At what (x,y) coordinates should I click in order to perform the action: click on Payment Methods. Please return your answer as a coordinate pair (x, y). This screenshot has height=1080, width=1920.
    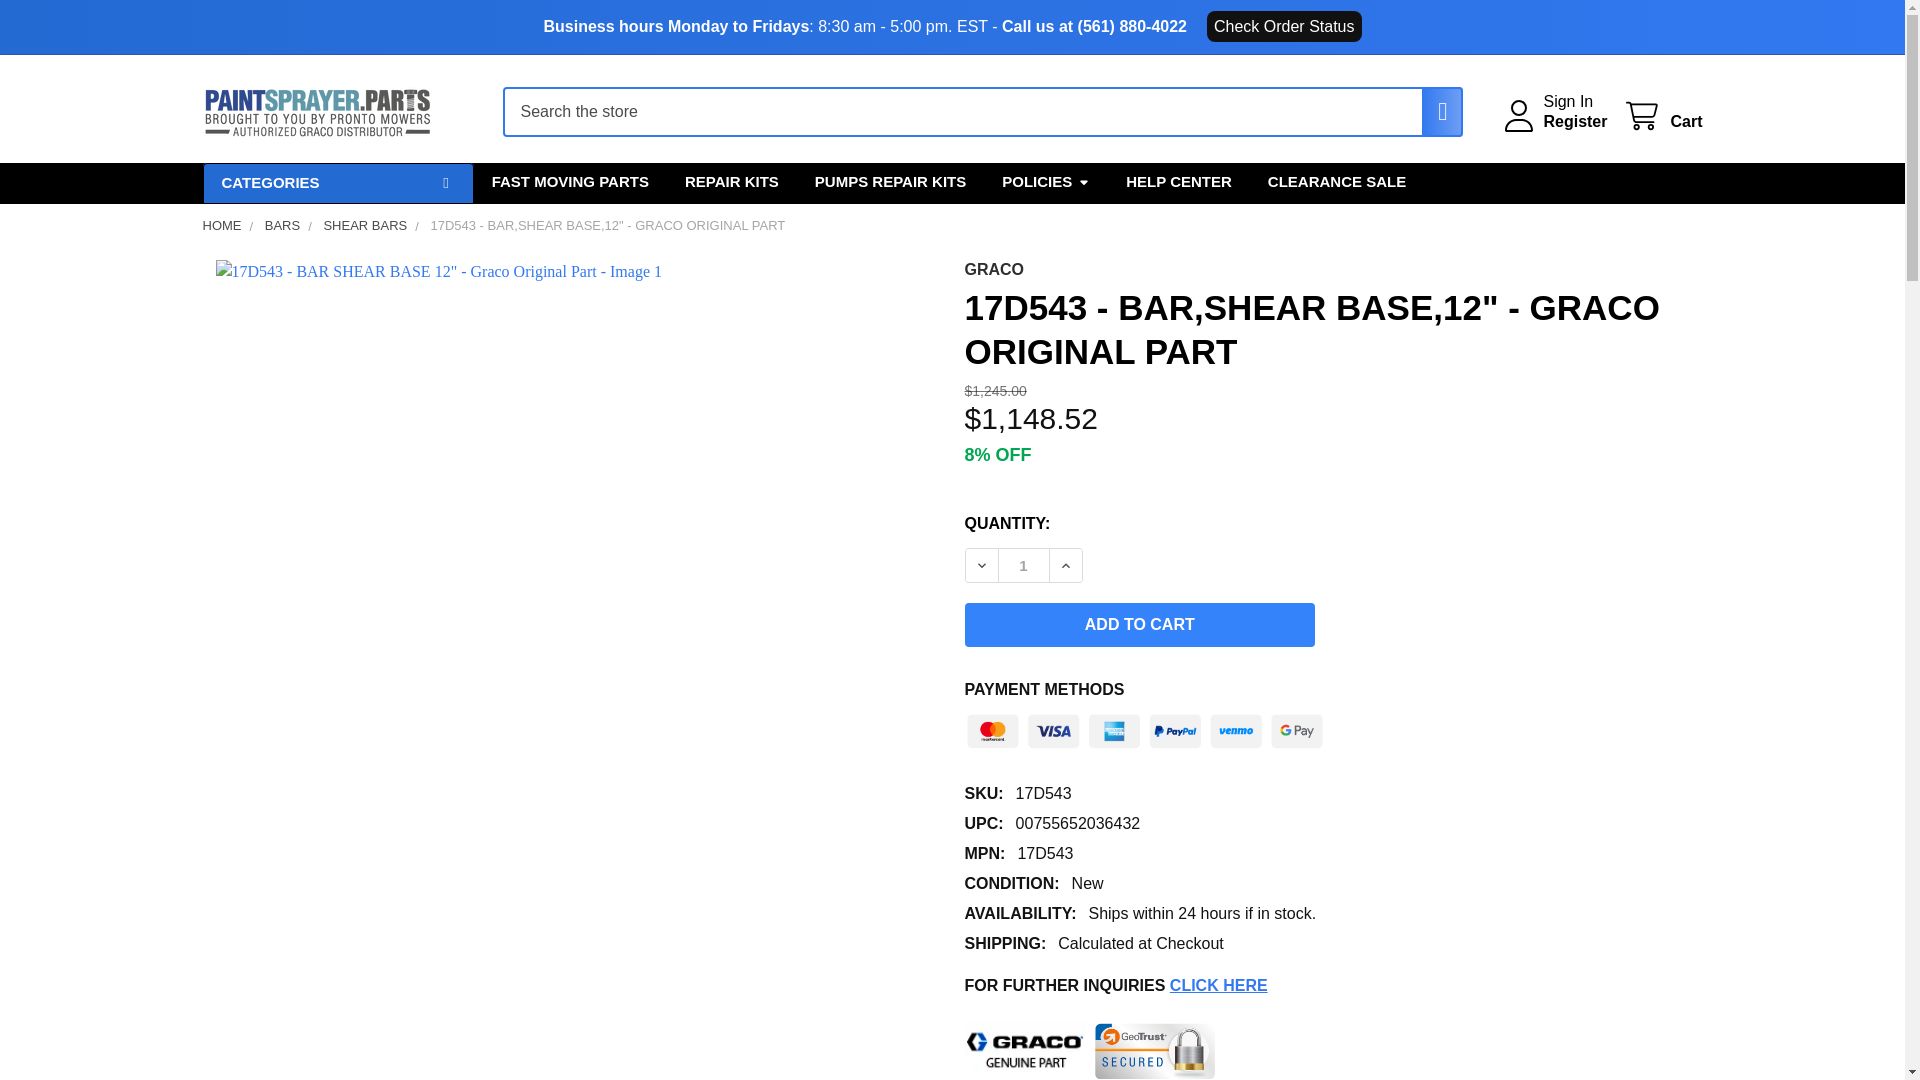
    Looking at the image, I should click on (1144, 726).